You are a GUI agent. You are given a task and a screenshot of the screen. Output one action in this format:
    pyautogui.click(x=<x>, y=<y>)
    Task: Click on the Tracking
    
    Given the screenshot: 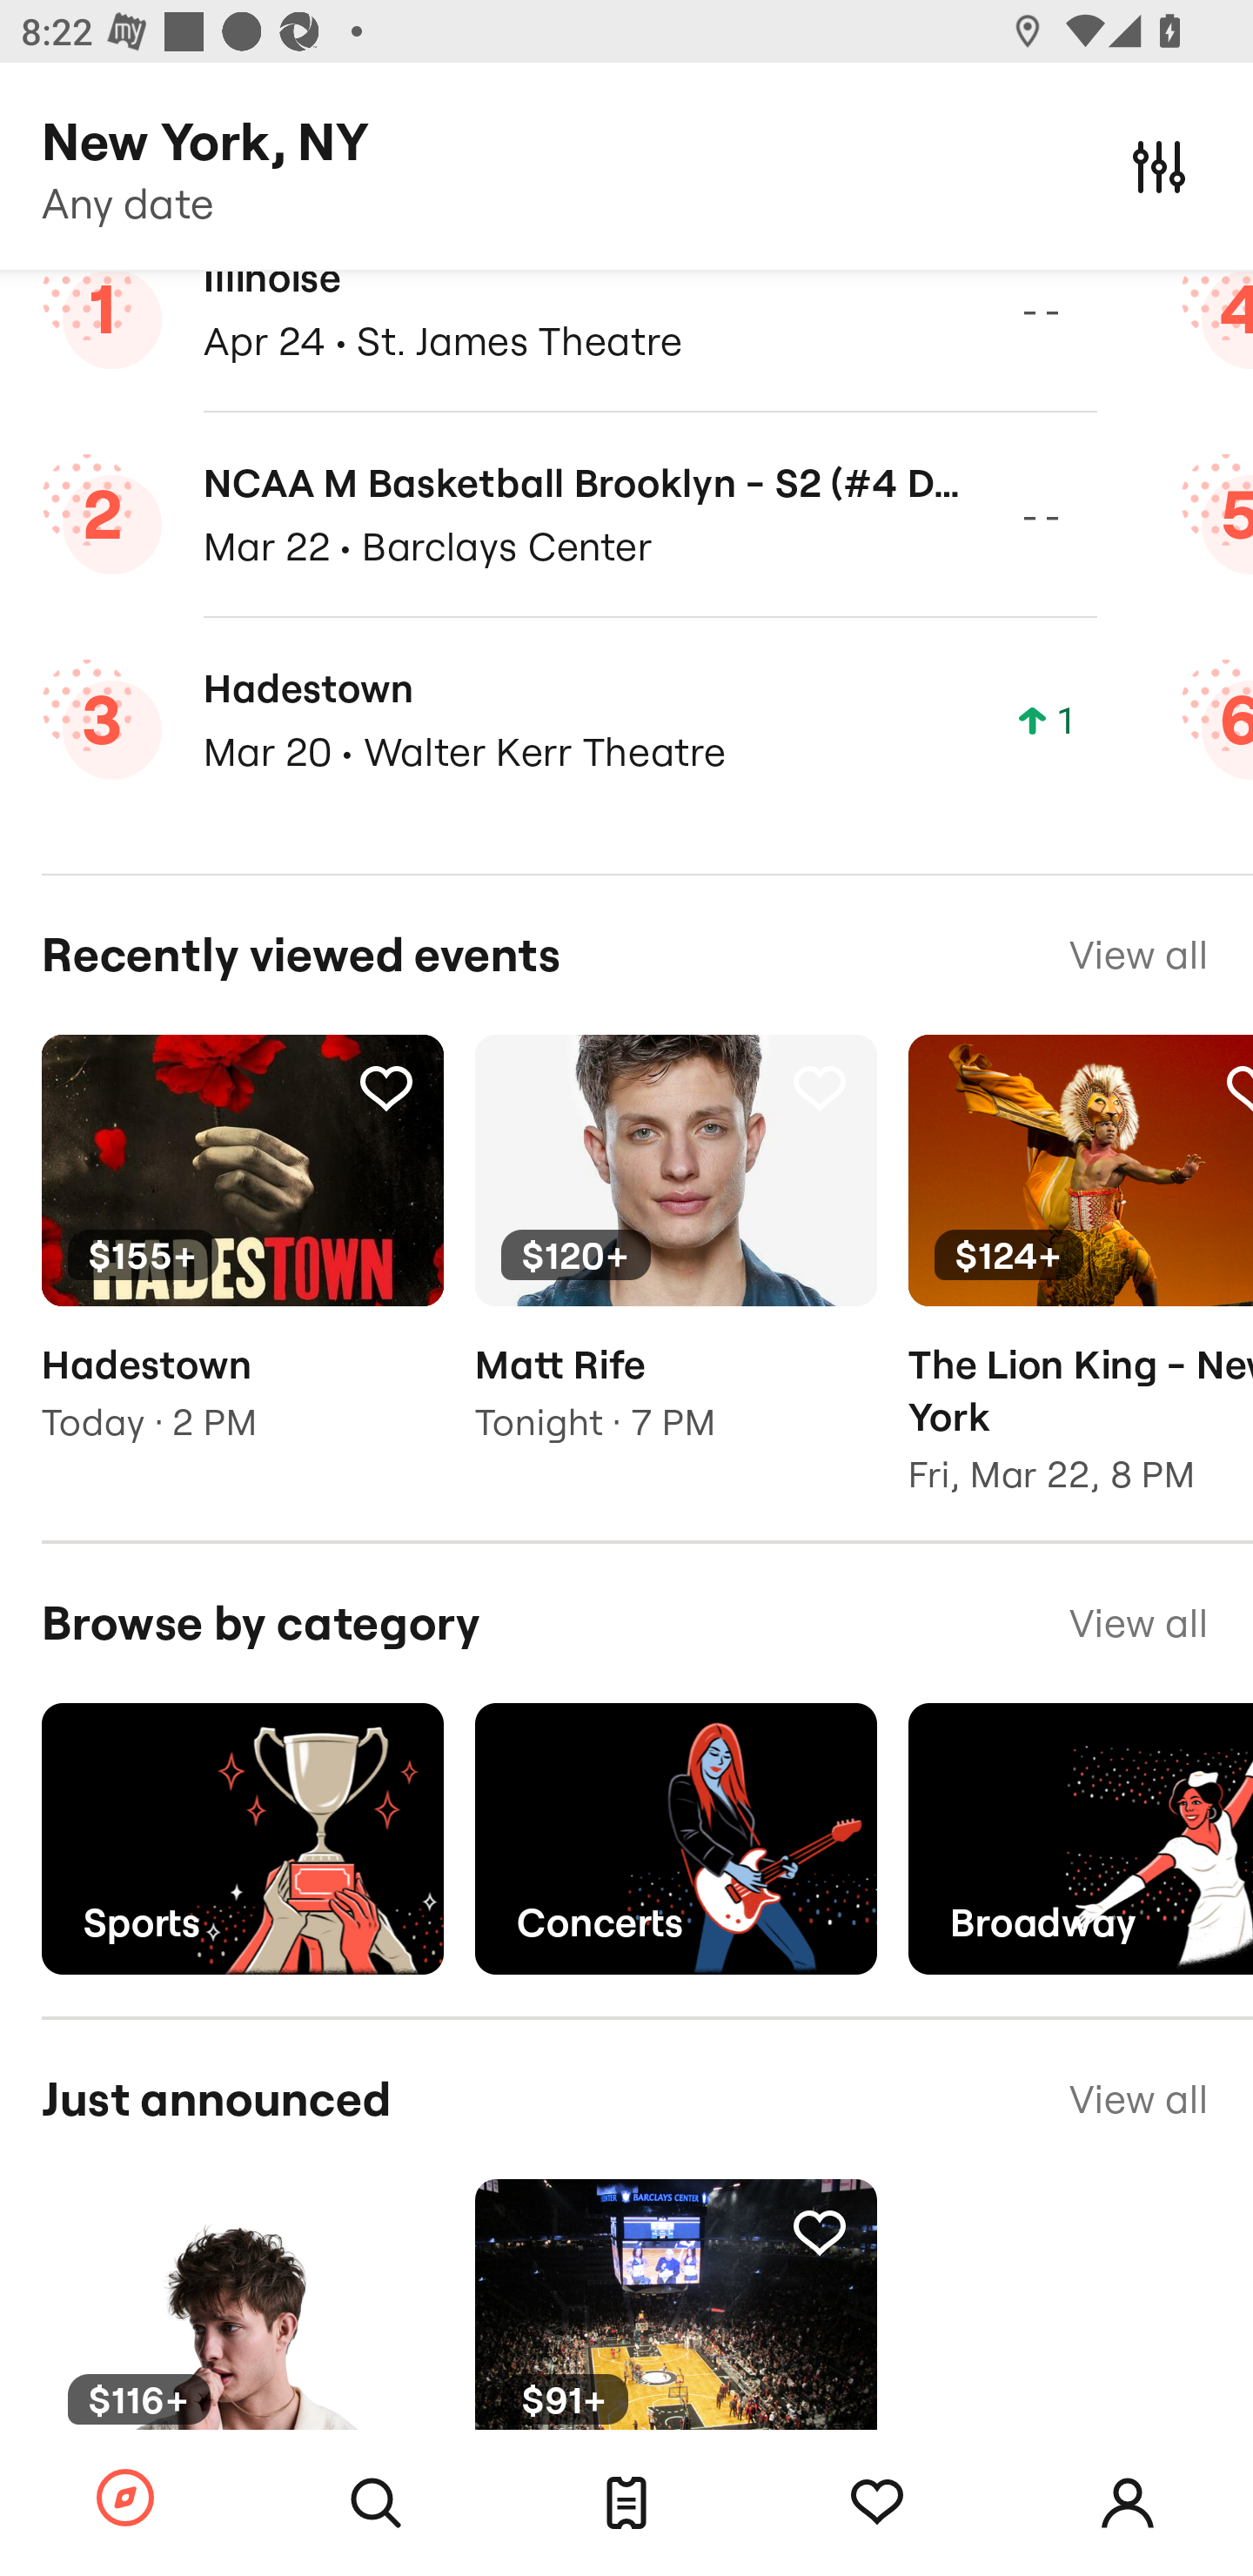 What is the action you would take?
    pyautogui.click(x=385, y=1086)
    